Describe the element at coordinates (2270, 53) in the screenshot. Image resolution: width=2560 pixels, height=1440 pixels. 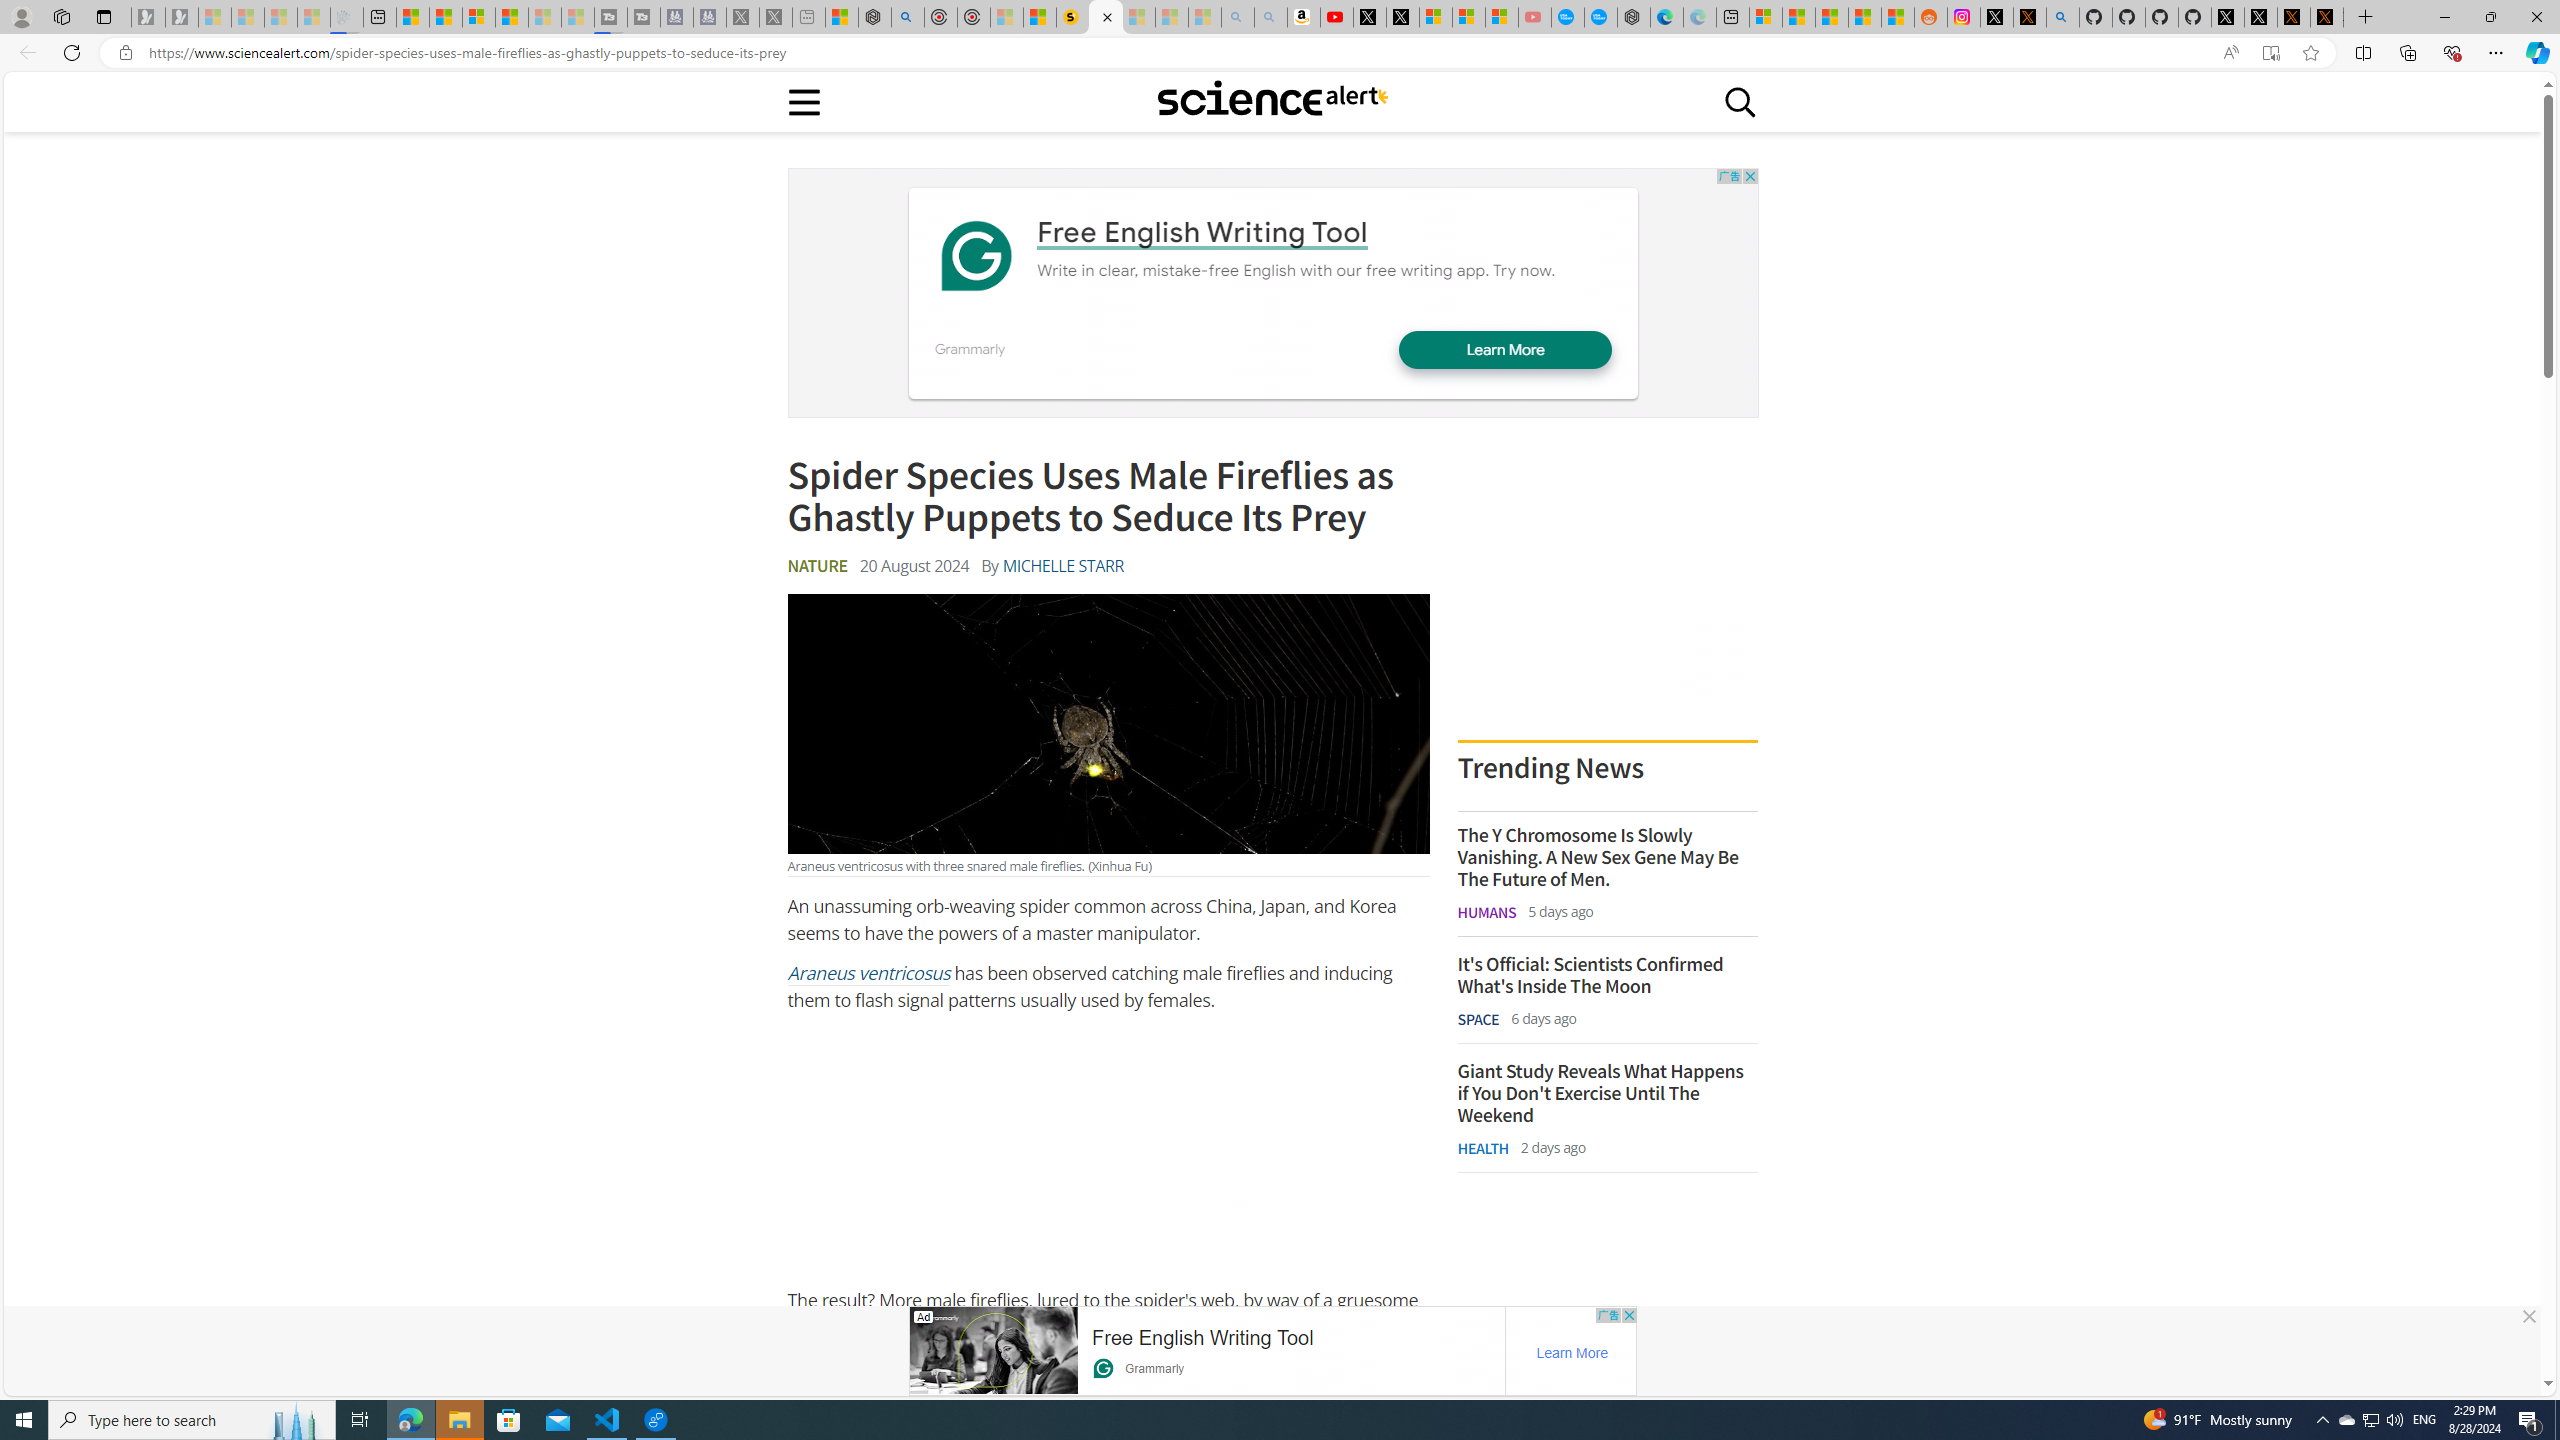
I see `Enter Immersive Reader (F9)` at that location.